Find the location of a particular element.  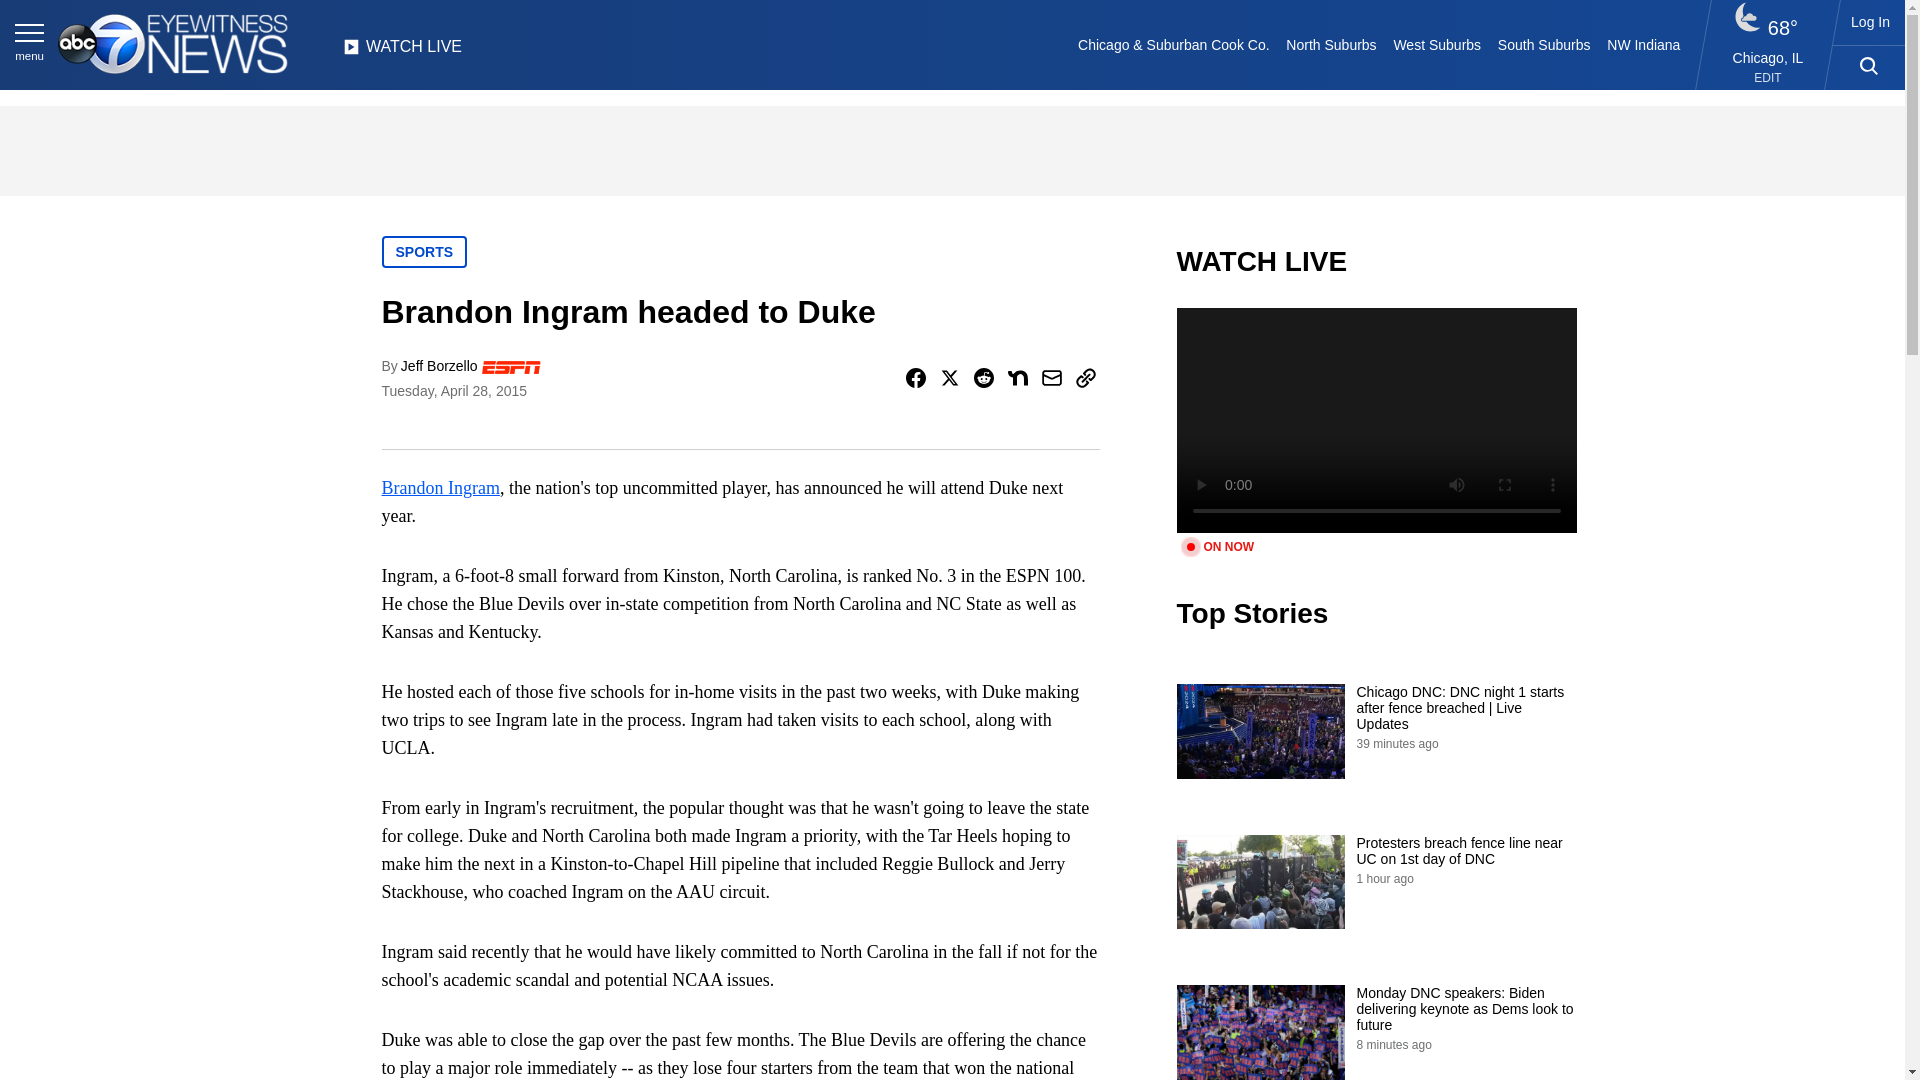

Chicago, IL is located at coordinates (1768, 57).